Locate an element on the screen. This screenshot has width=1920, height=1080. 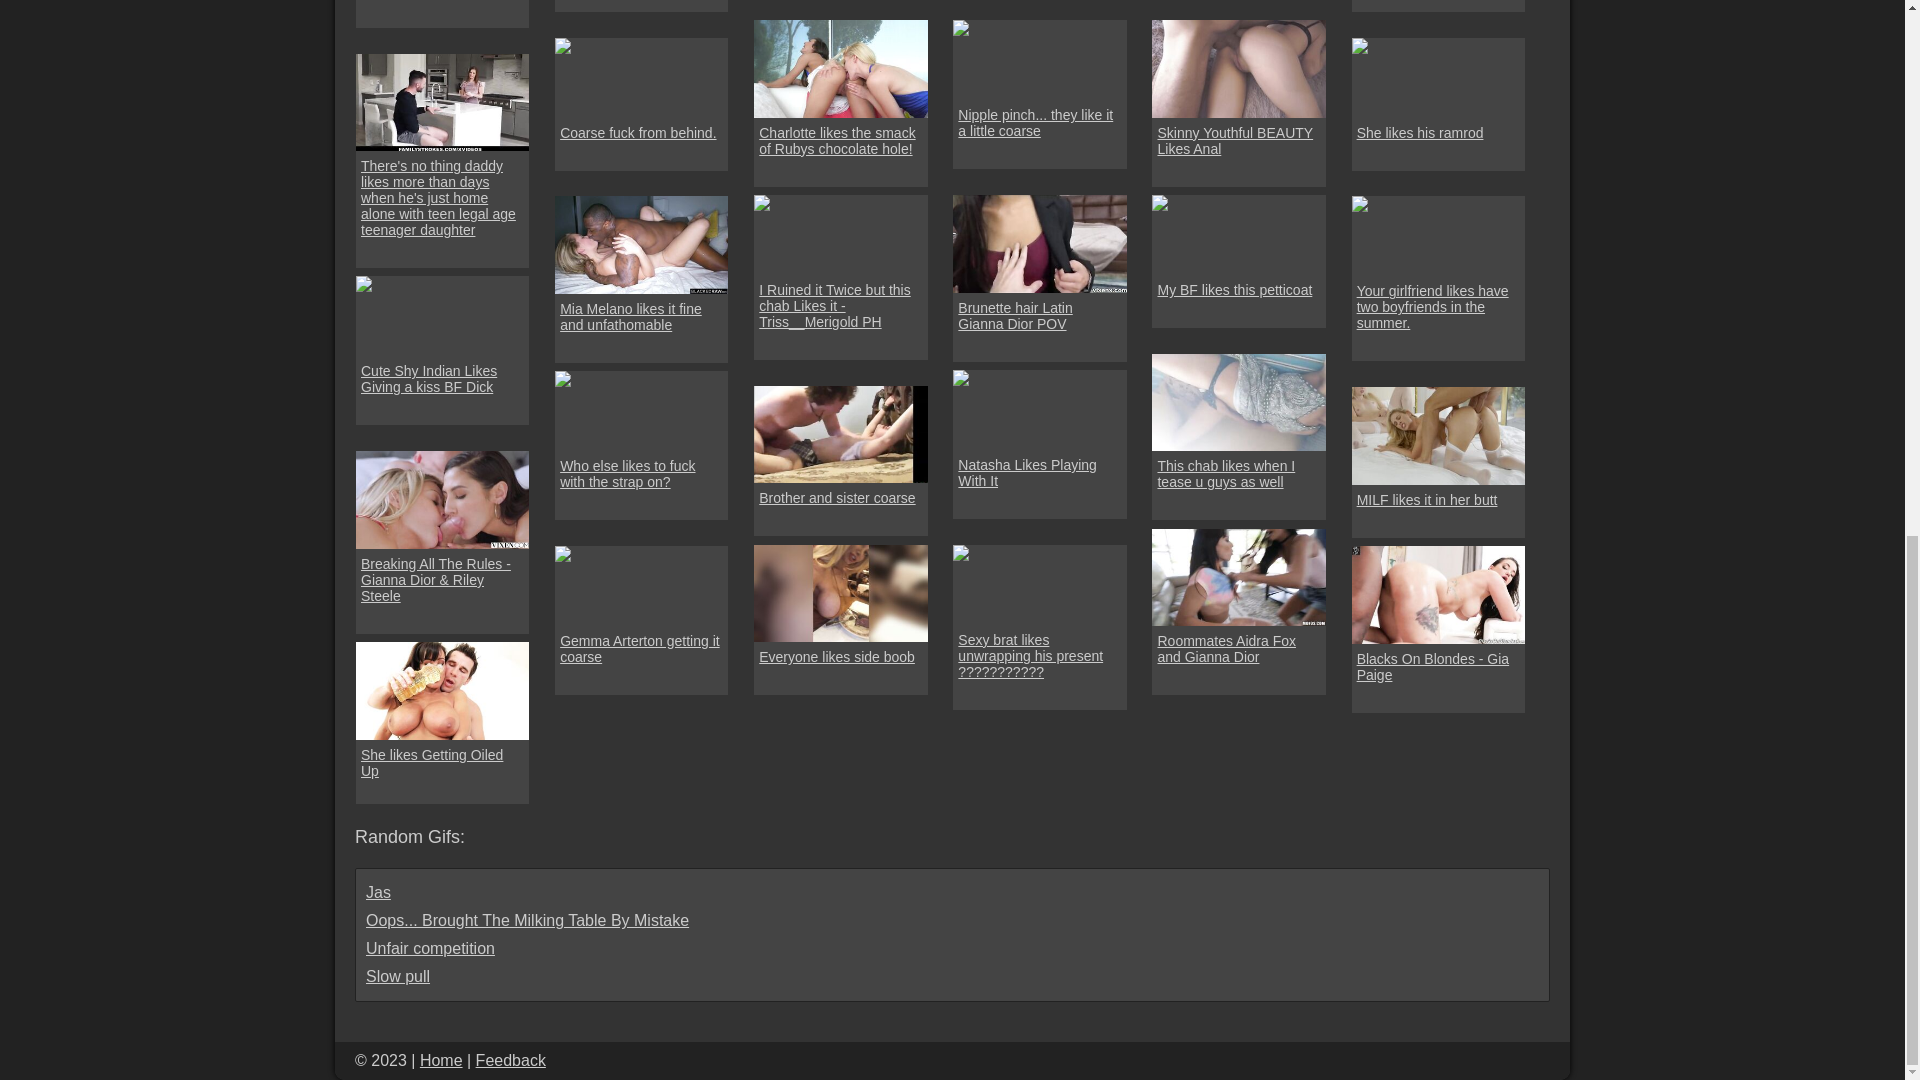
Brunette hair Latin Gianna Dior POV is located at coordinates (1040, 314).